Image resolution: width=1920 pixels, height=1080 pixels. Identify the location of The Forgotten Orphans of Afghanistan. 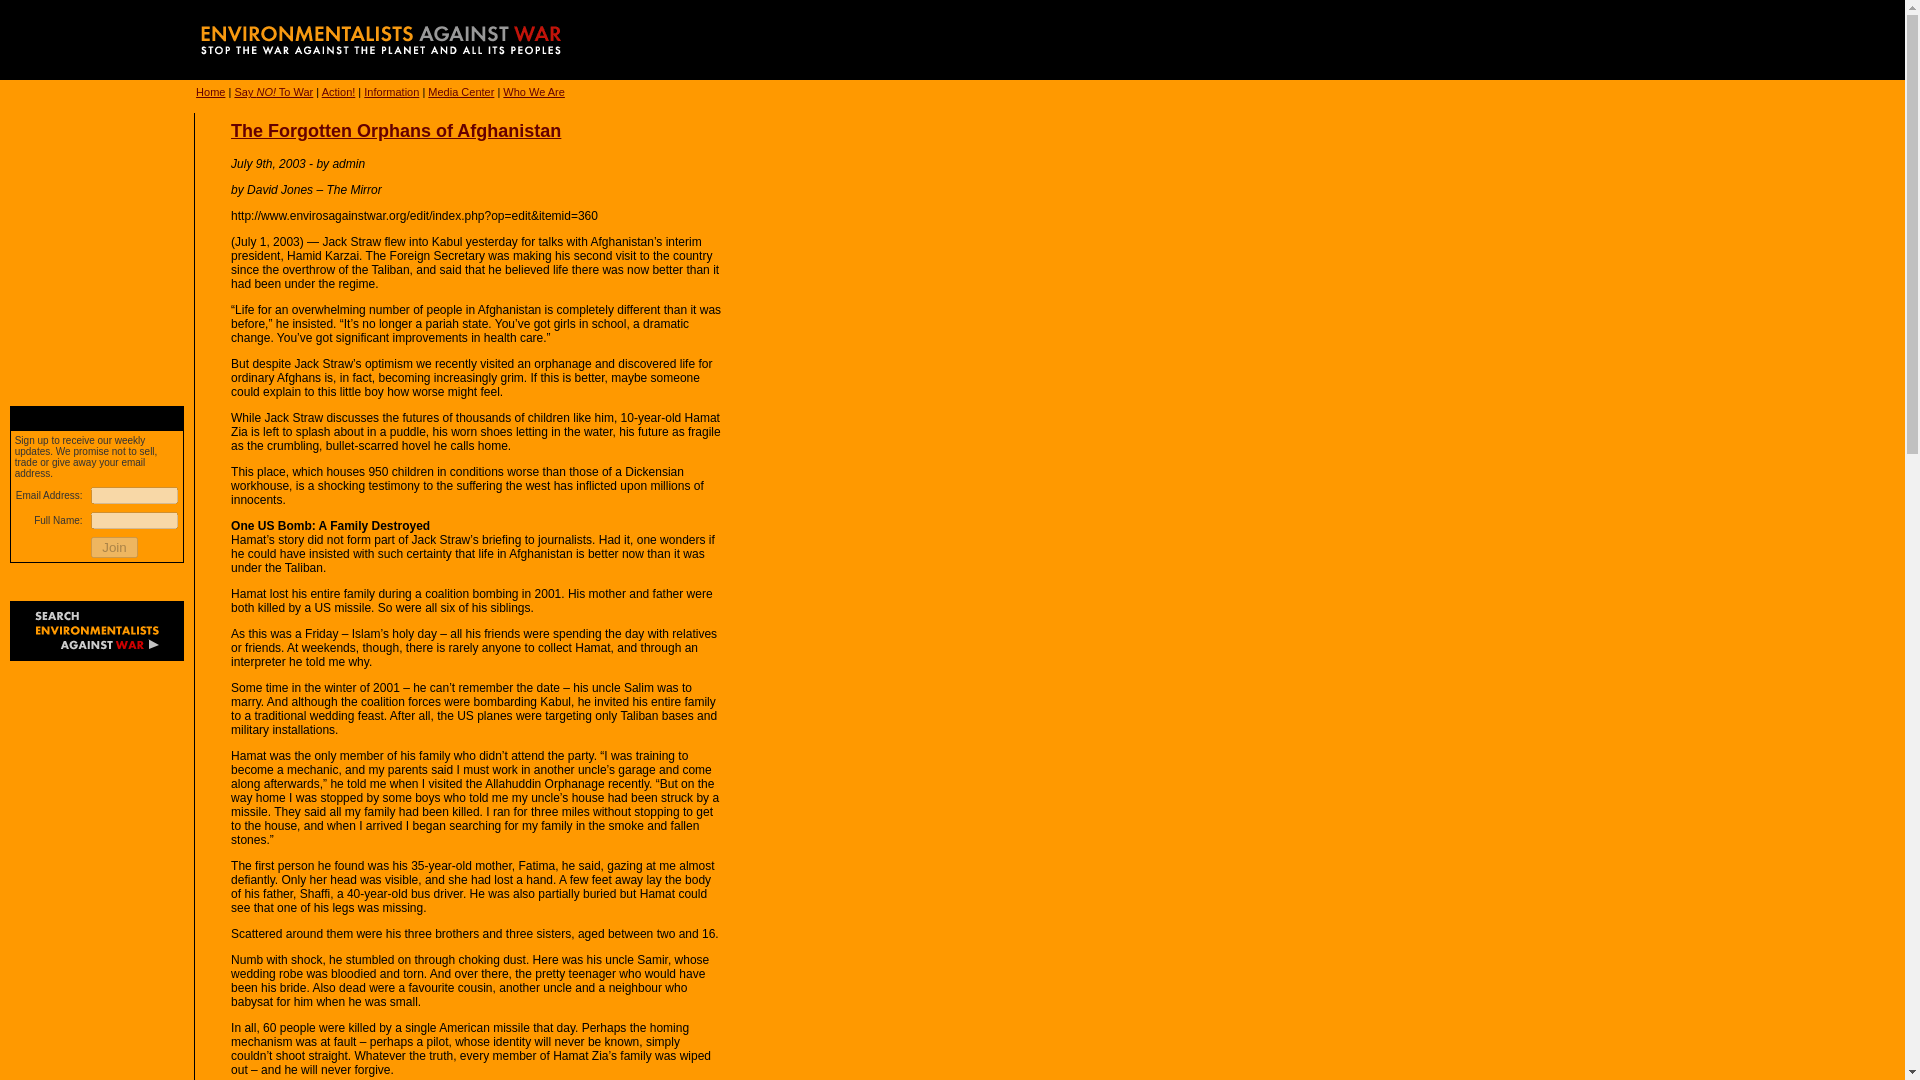
(395, 130).